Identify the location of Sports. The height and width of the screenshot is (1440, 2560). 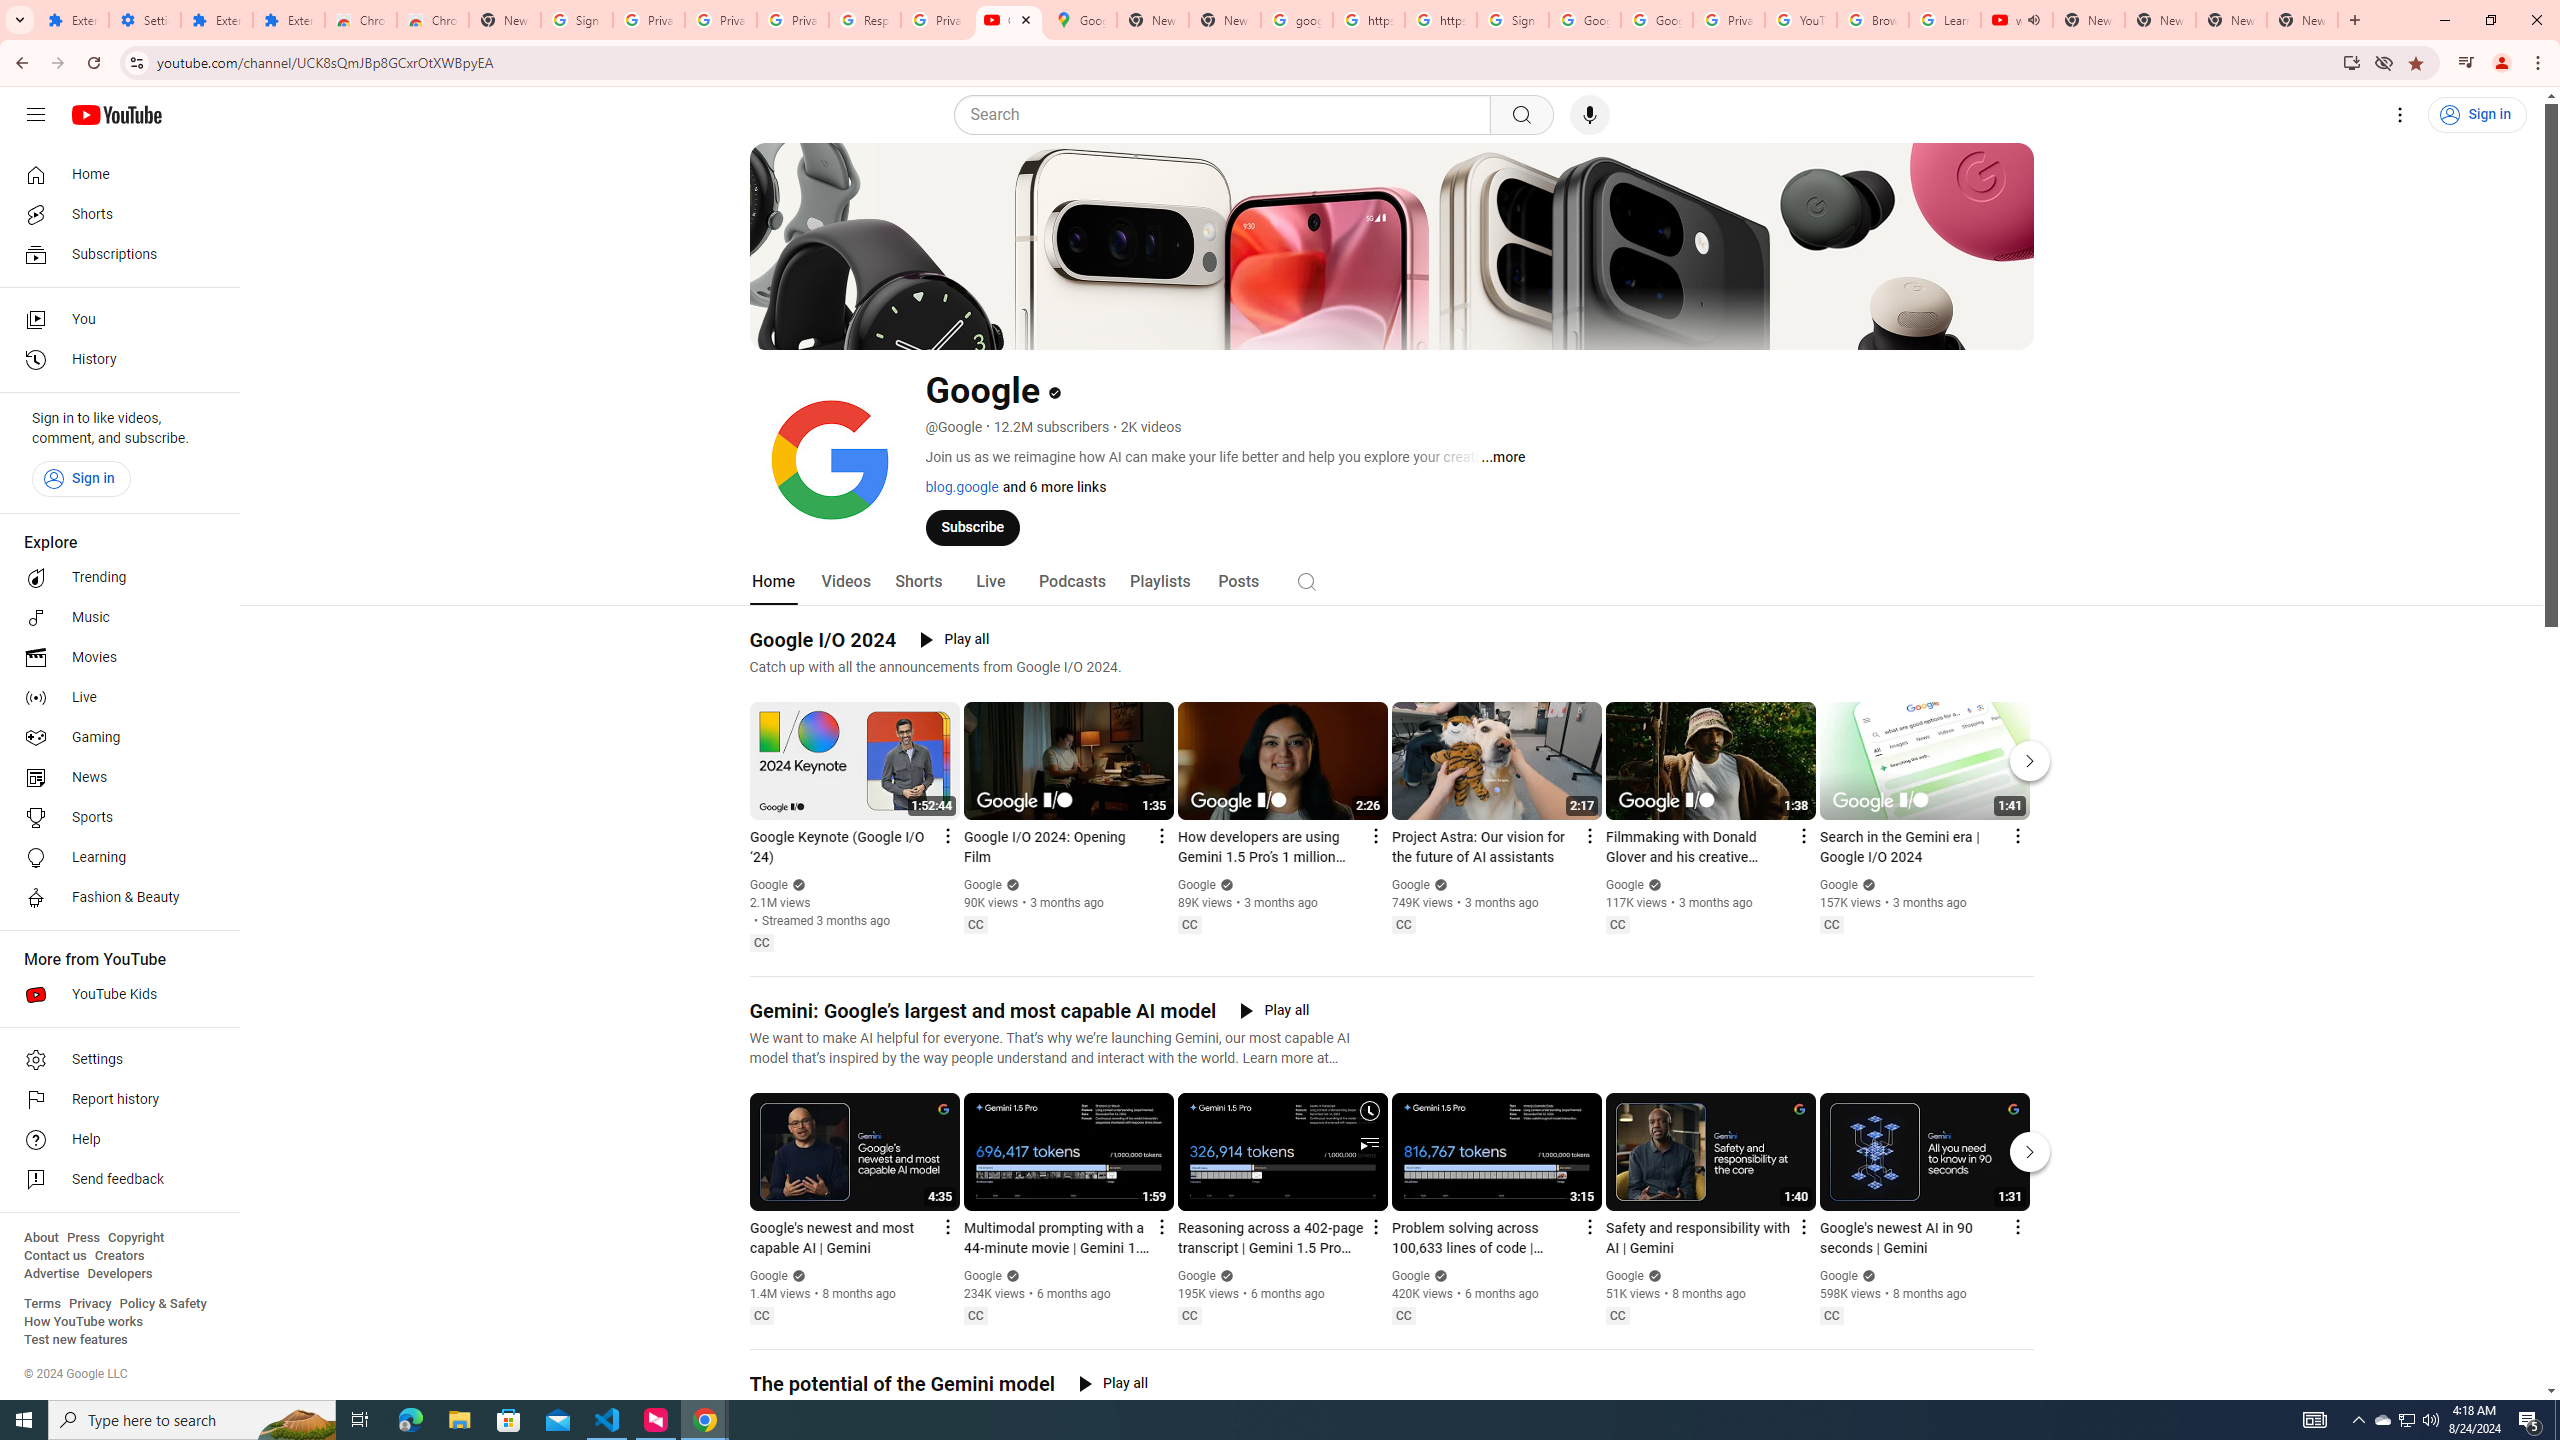
(114, 818).